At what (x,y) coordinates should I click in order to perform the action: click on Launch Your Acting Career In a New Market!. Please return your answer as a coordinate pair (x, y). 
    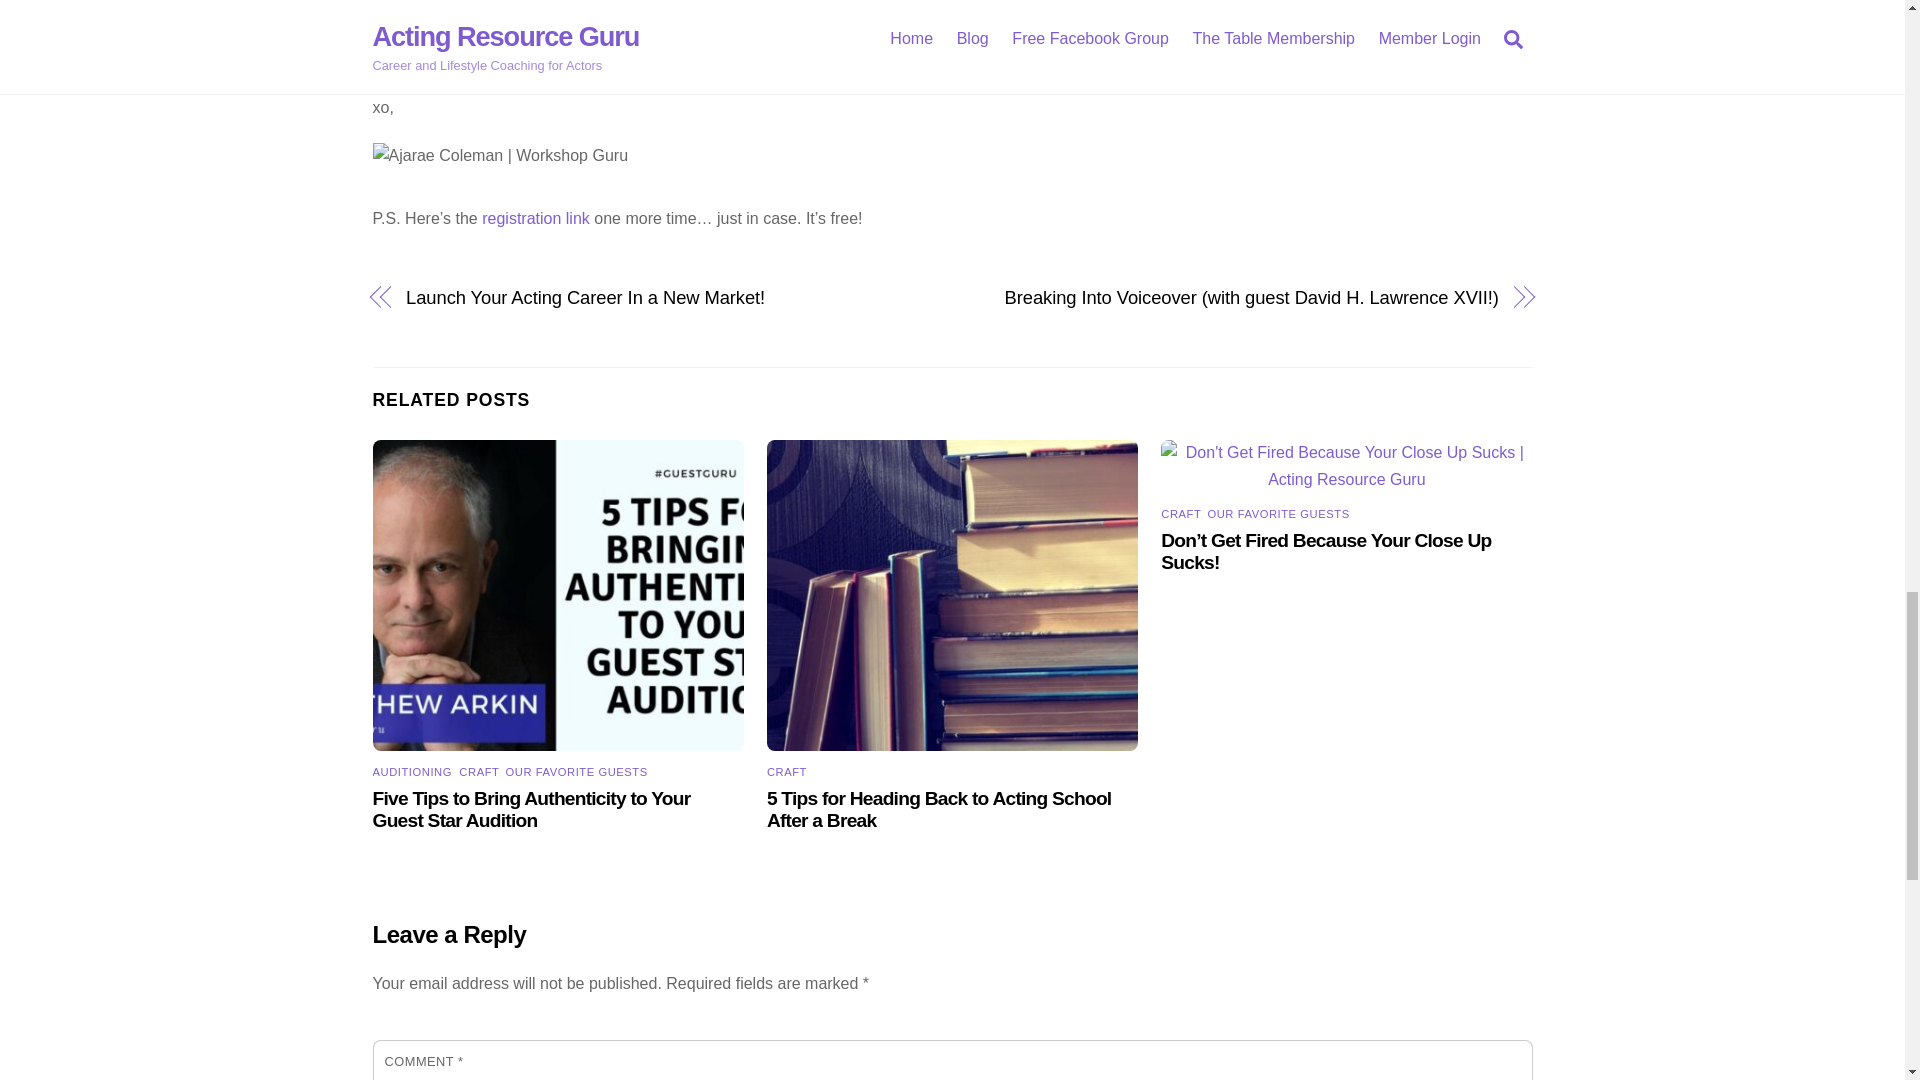
    Looking at the image, I should click on (661, 298).